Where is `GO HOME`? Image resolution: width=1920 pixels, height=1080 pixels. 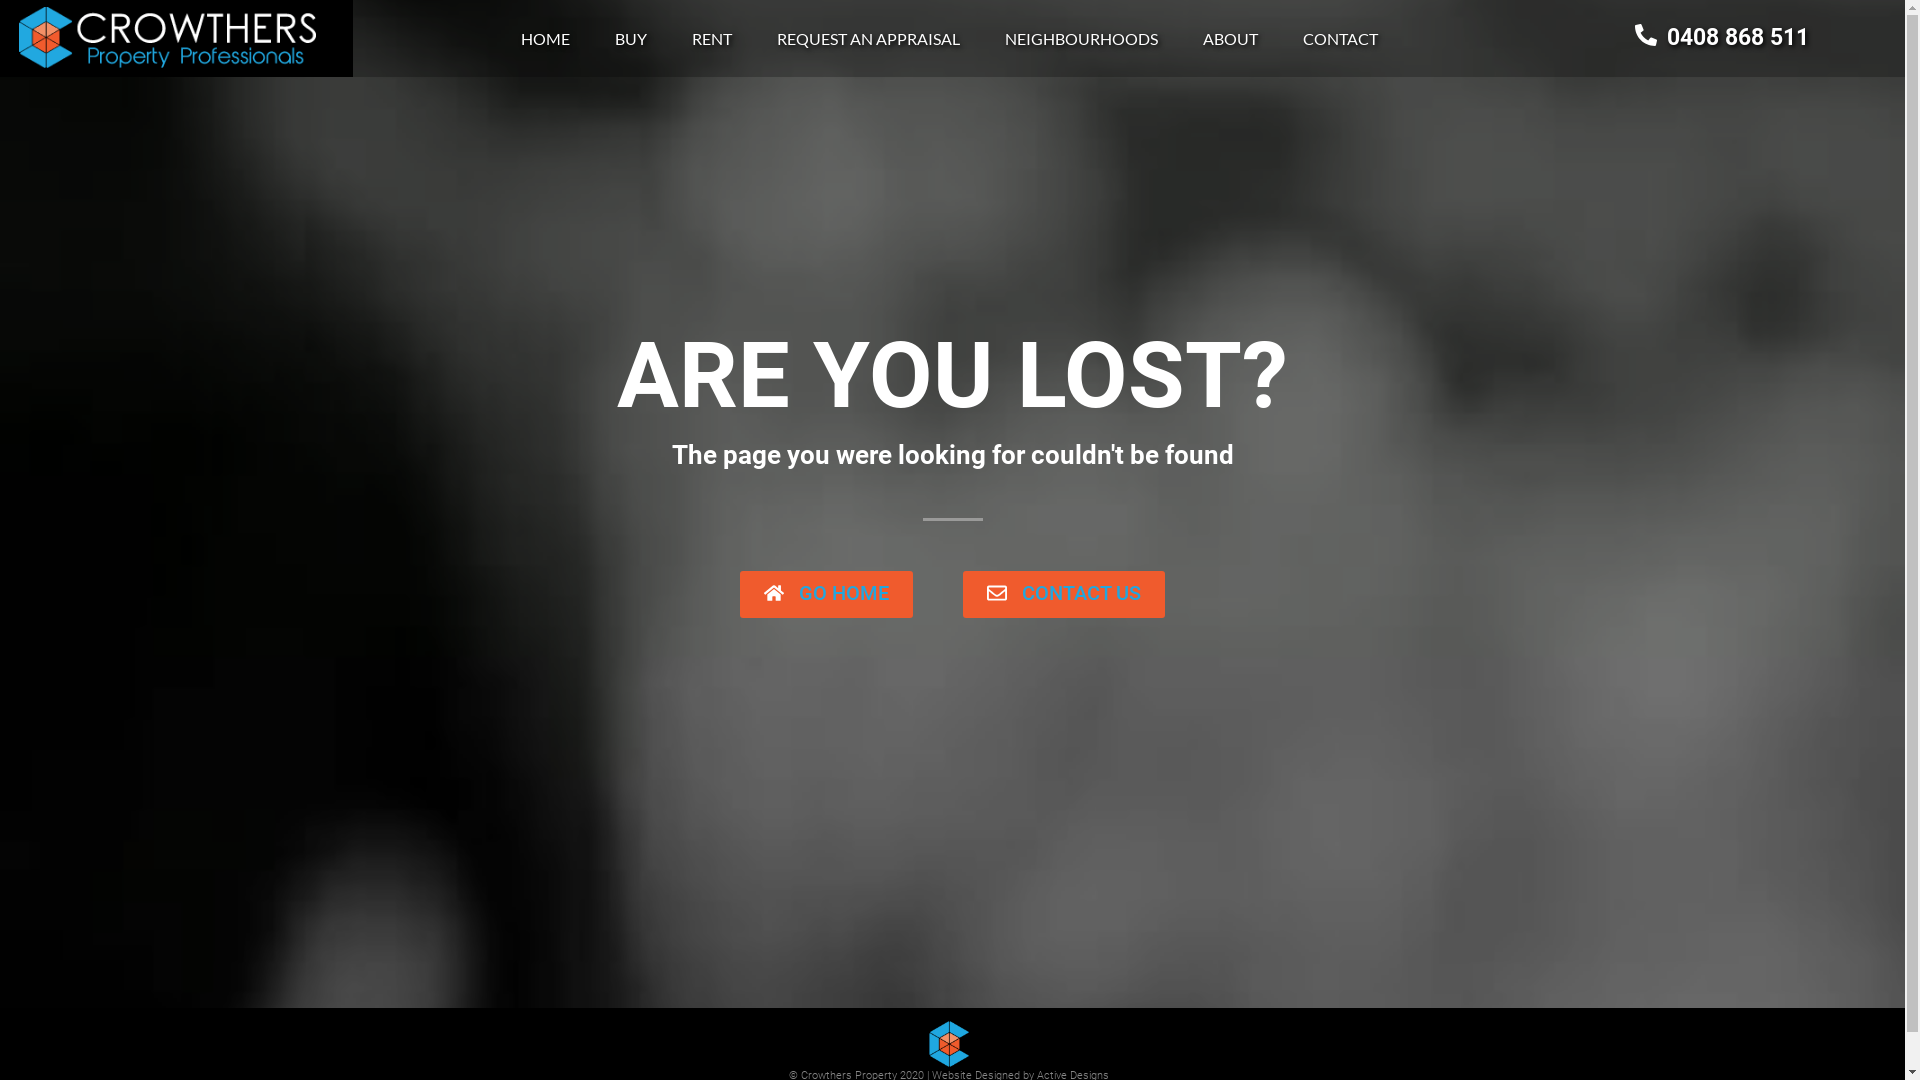
GO HOME is located at coordinates (826, 594).